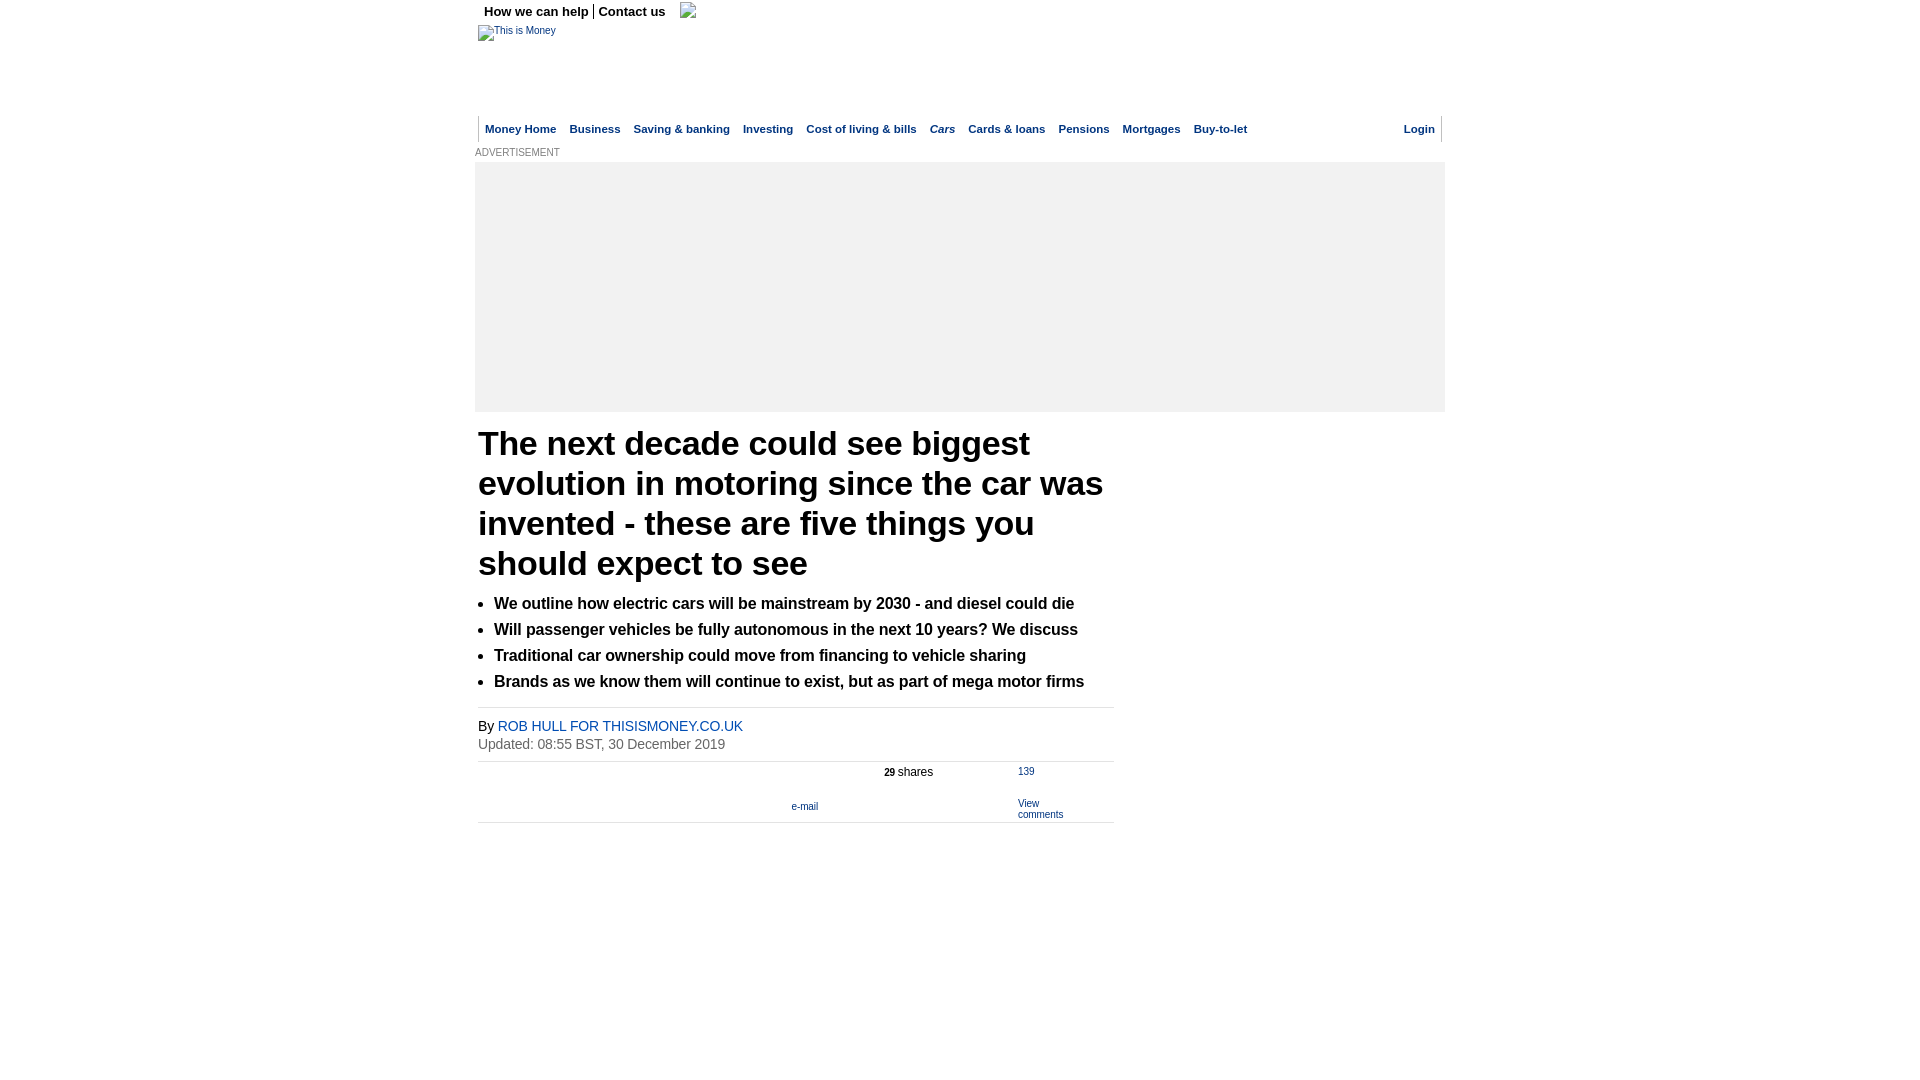 The width and height of the screenshot is (1920, 1080). I want to click on Login, so click(1418, 129).